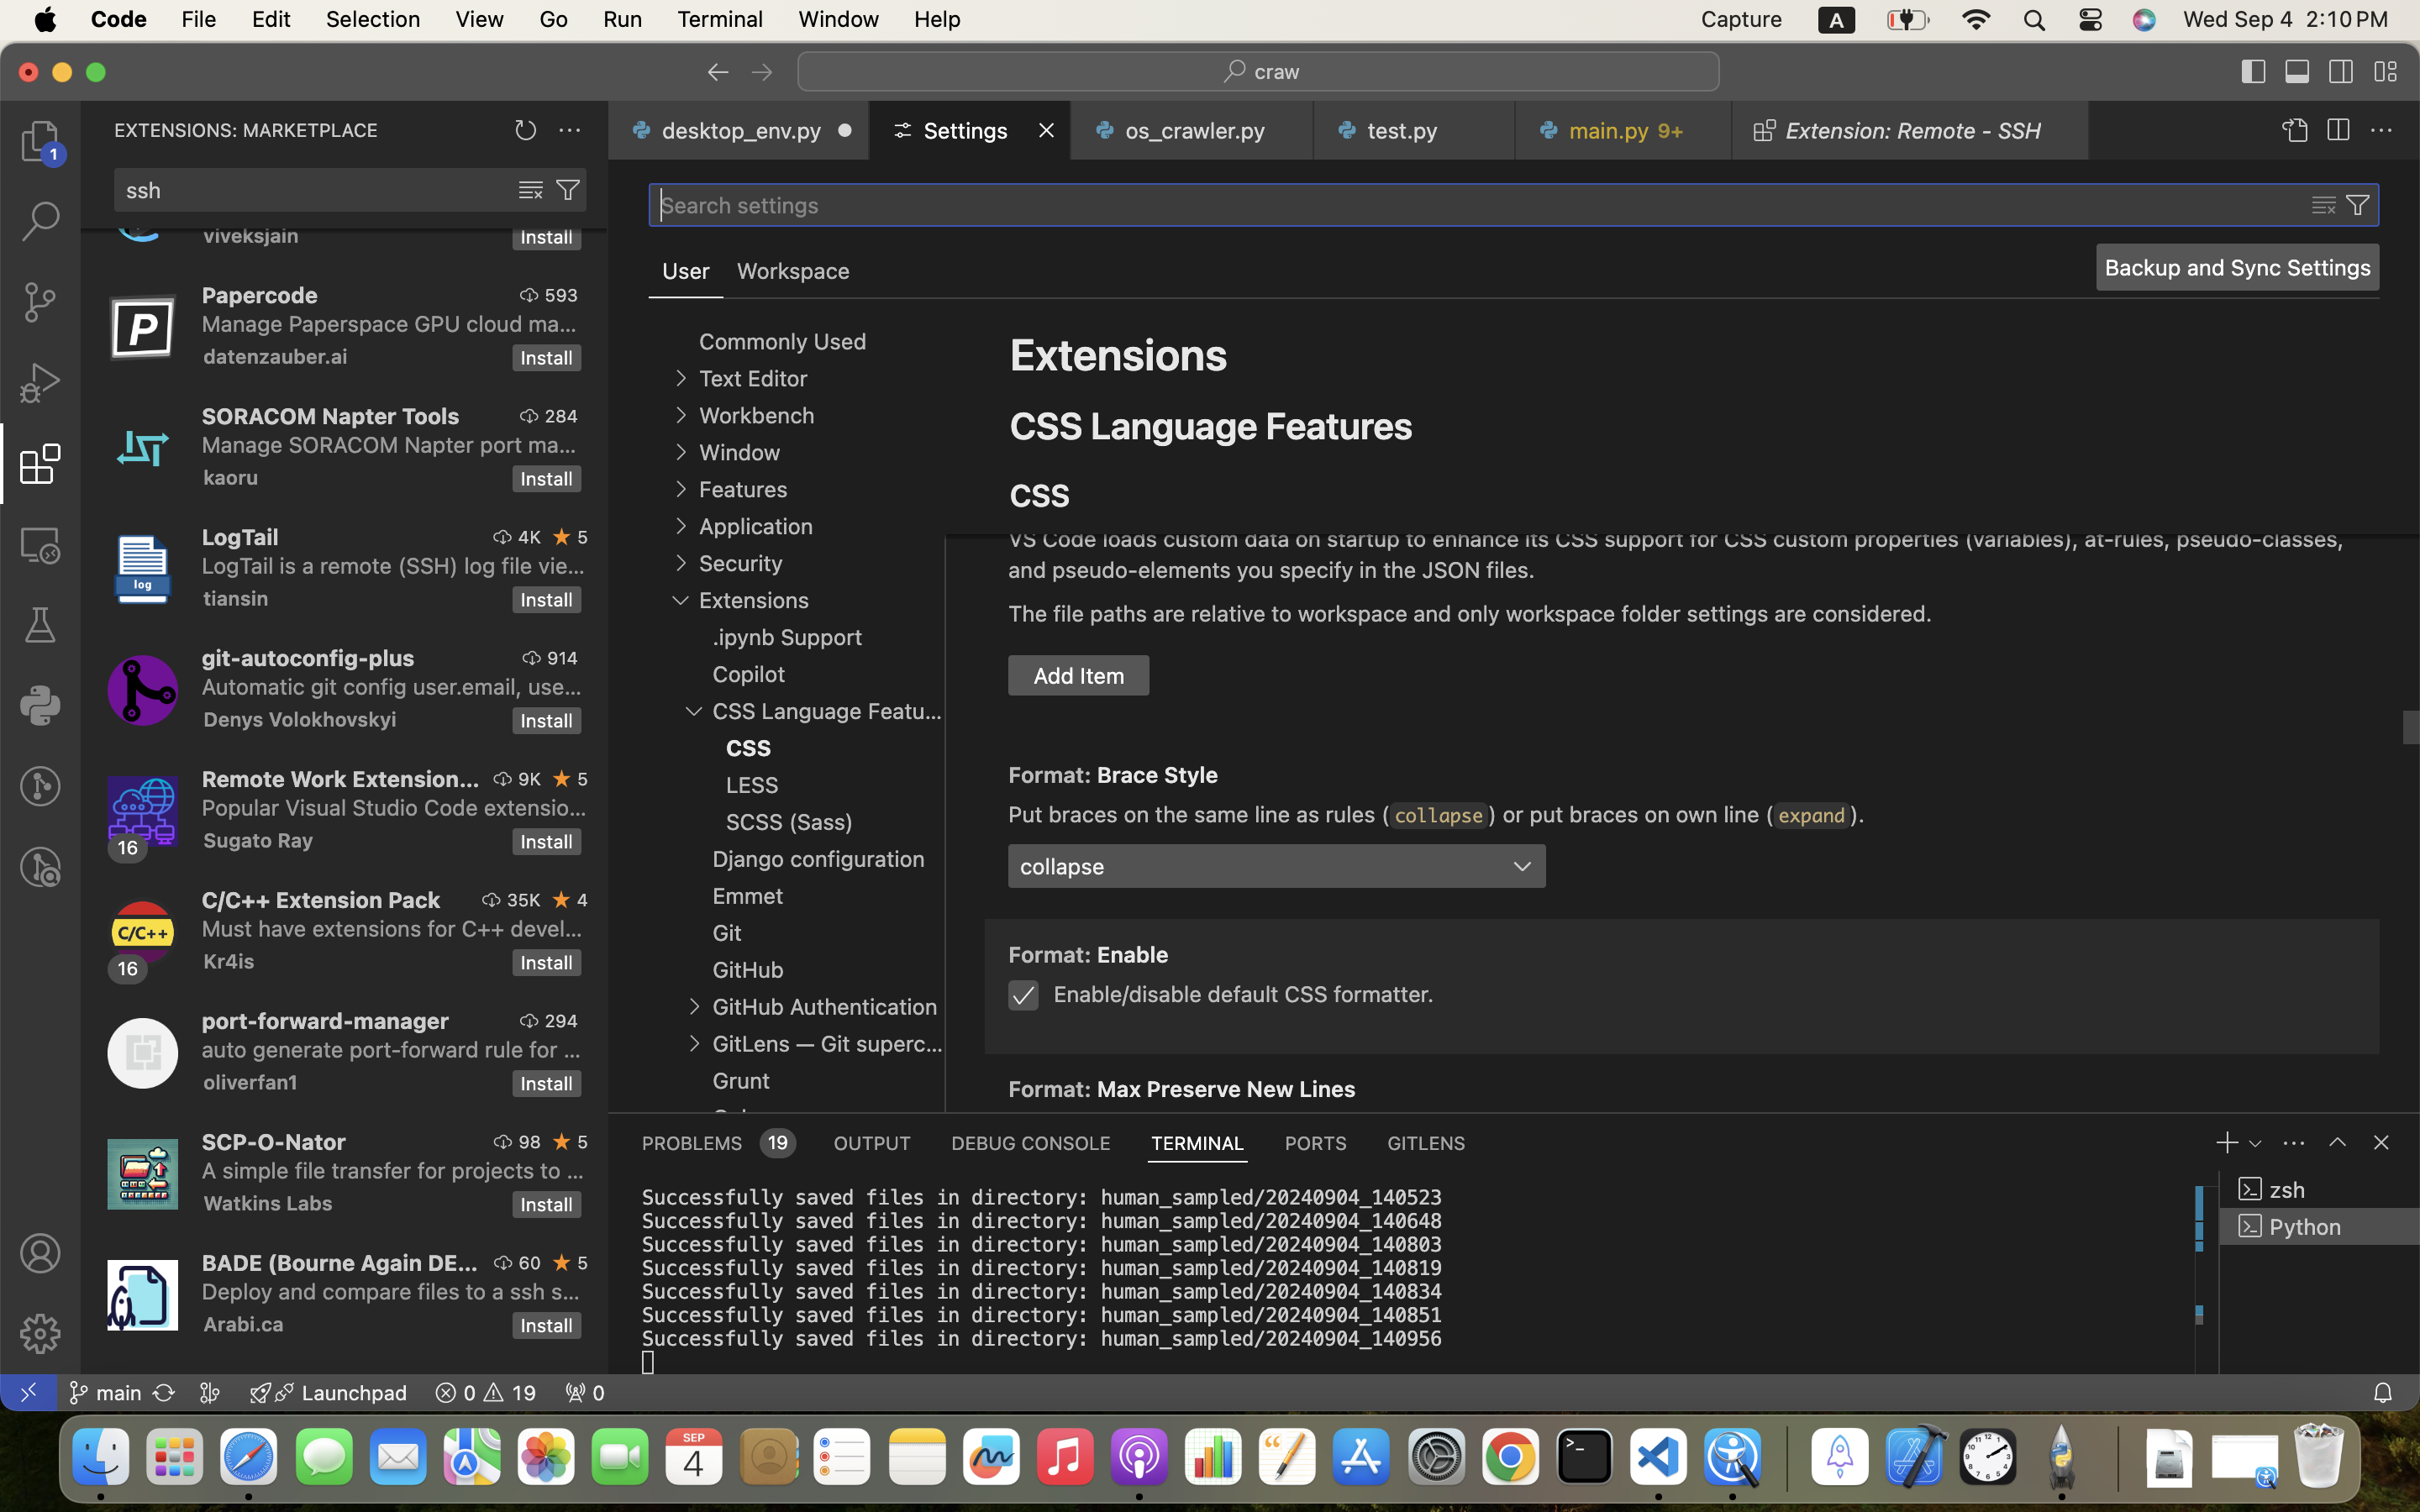  I want to click on collapse, so click(1439, 816).